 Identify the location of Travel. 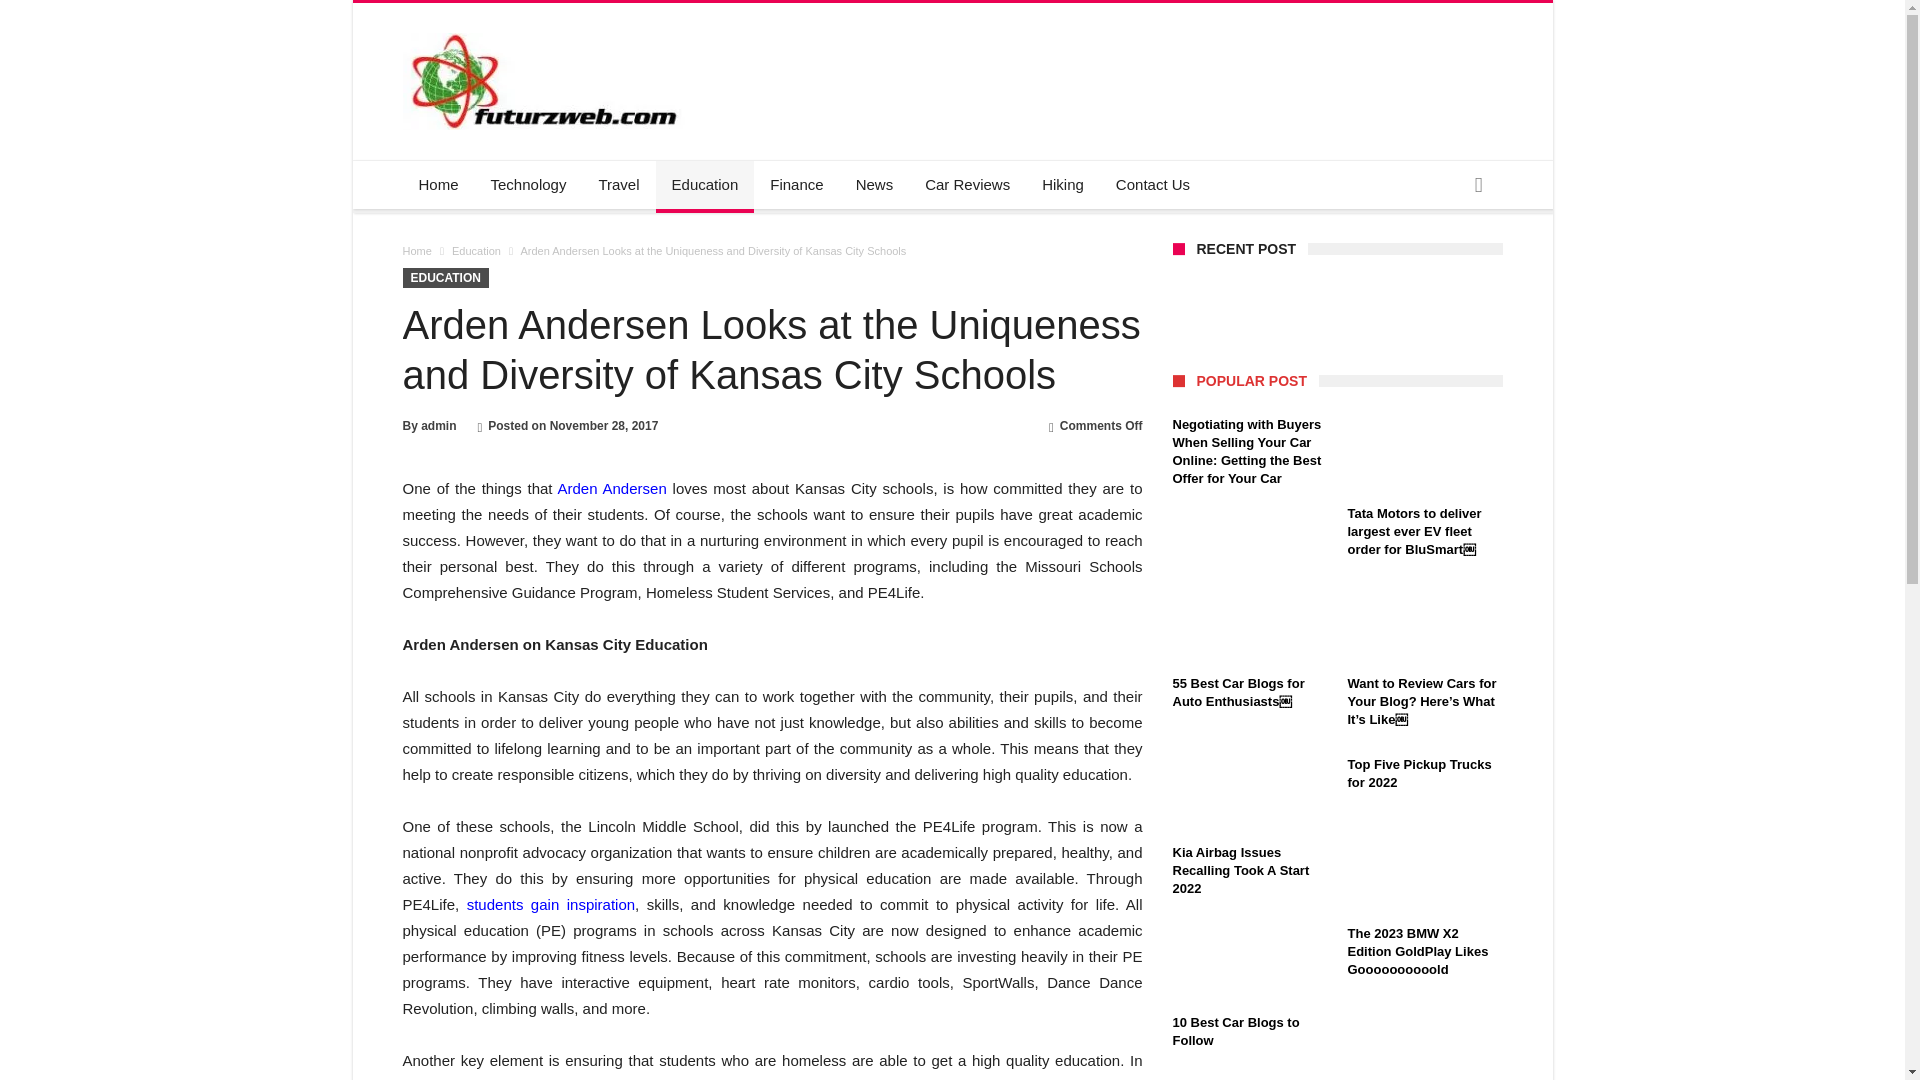
(618, 184).